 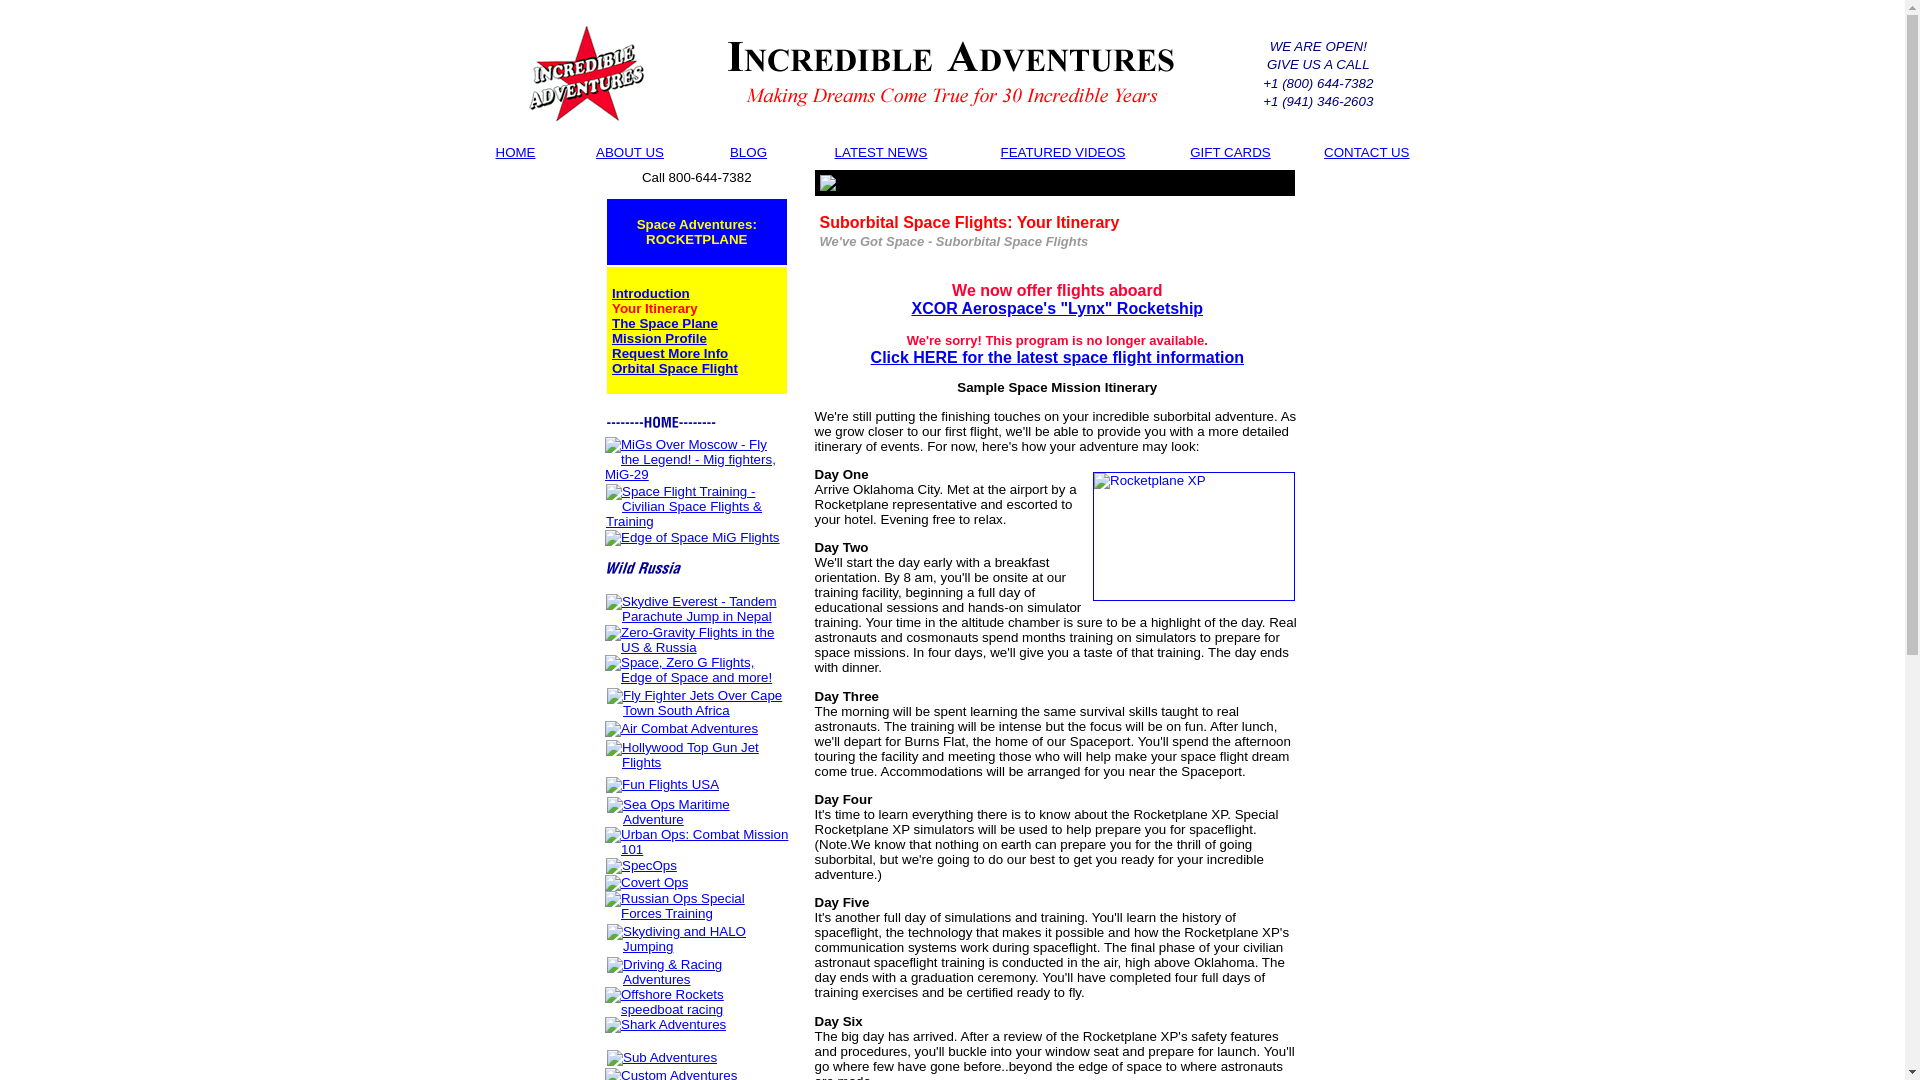 What do you see at coordinates (670, 352) in the screenshot?
I see `Request More Info` at bounding box center [670, 352].